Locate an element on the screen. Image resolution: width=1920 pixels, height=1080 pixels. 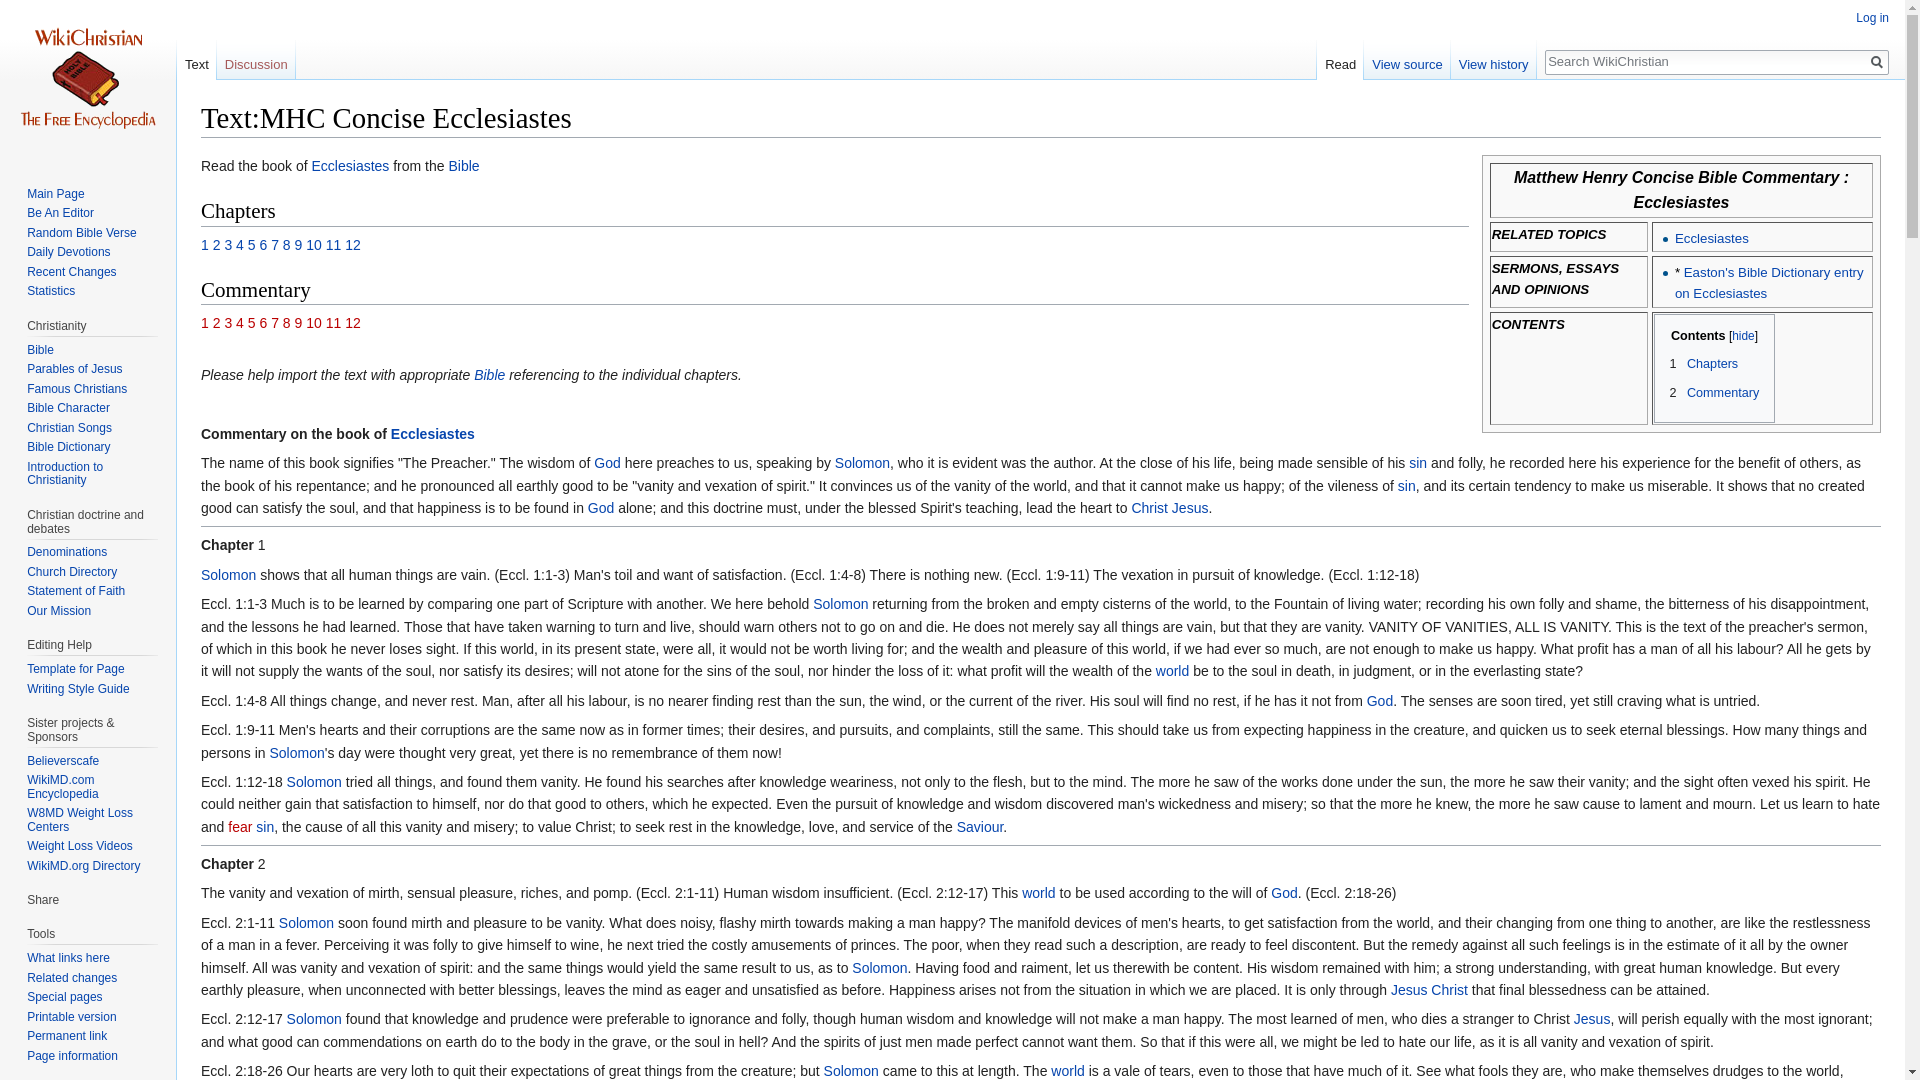
10 is located at coordinates (314, 322).